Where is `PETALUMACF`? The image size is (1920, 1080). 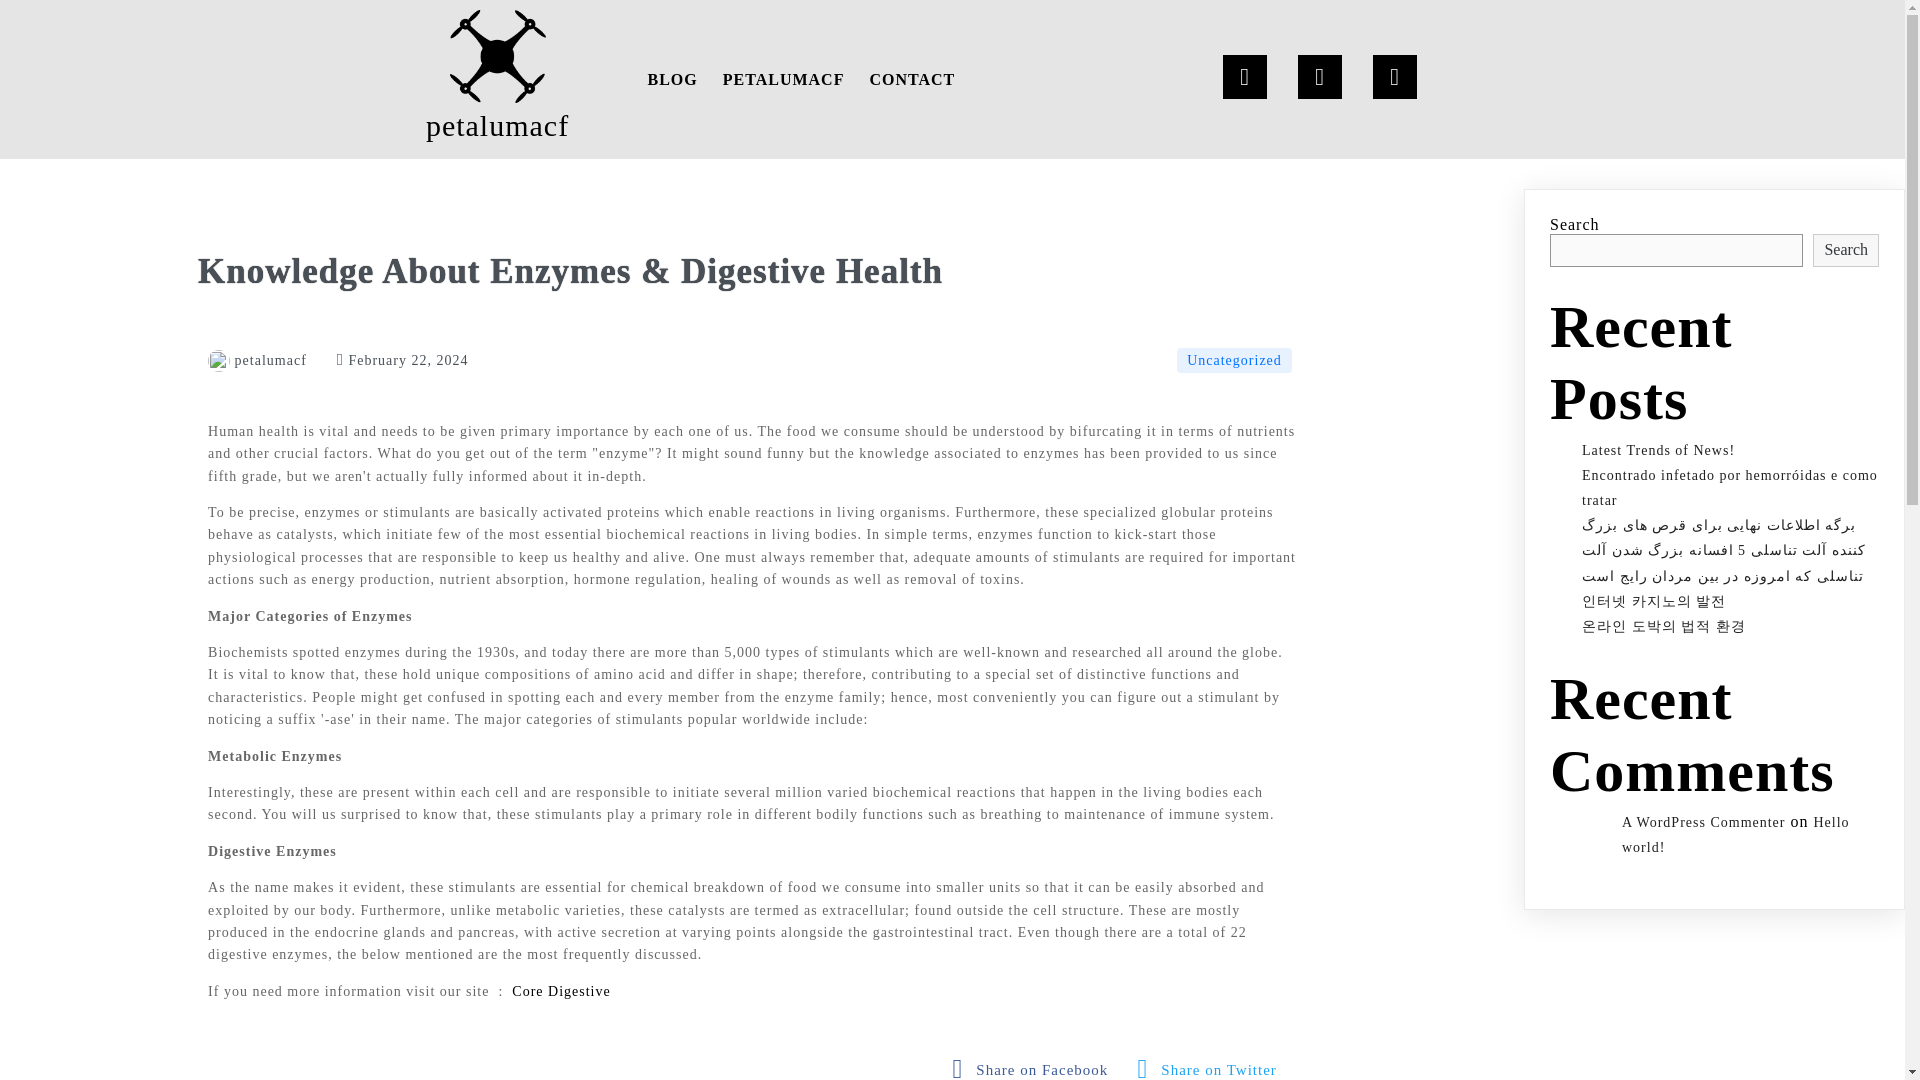
PETALUMACF is located at coordinates (783, 79).